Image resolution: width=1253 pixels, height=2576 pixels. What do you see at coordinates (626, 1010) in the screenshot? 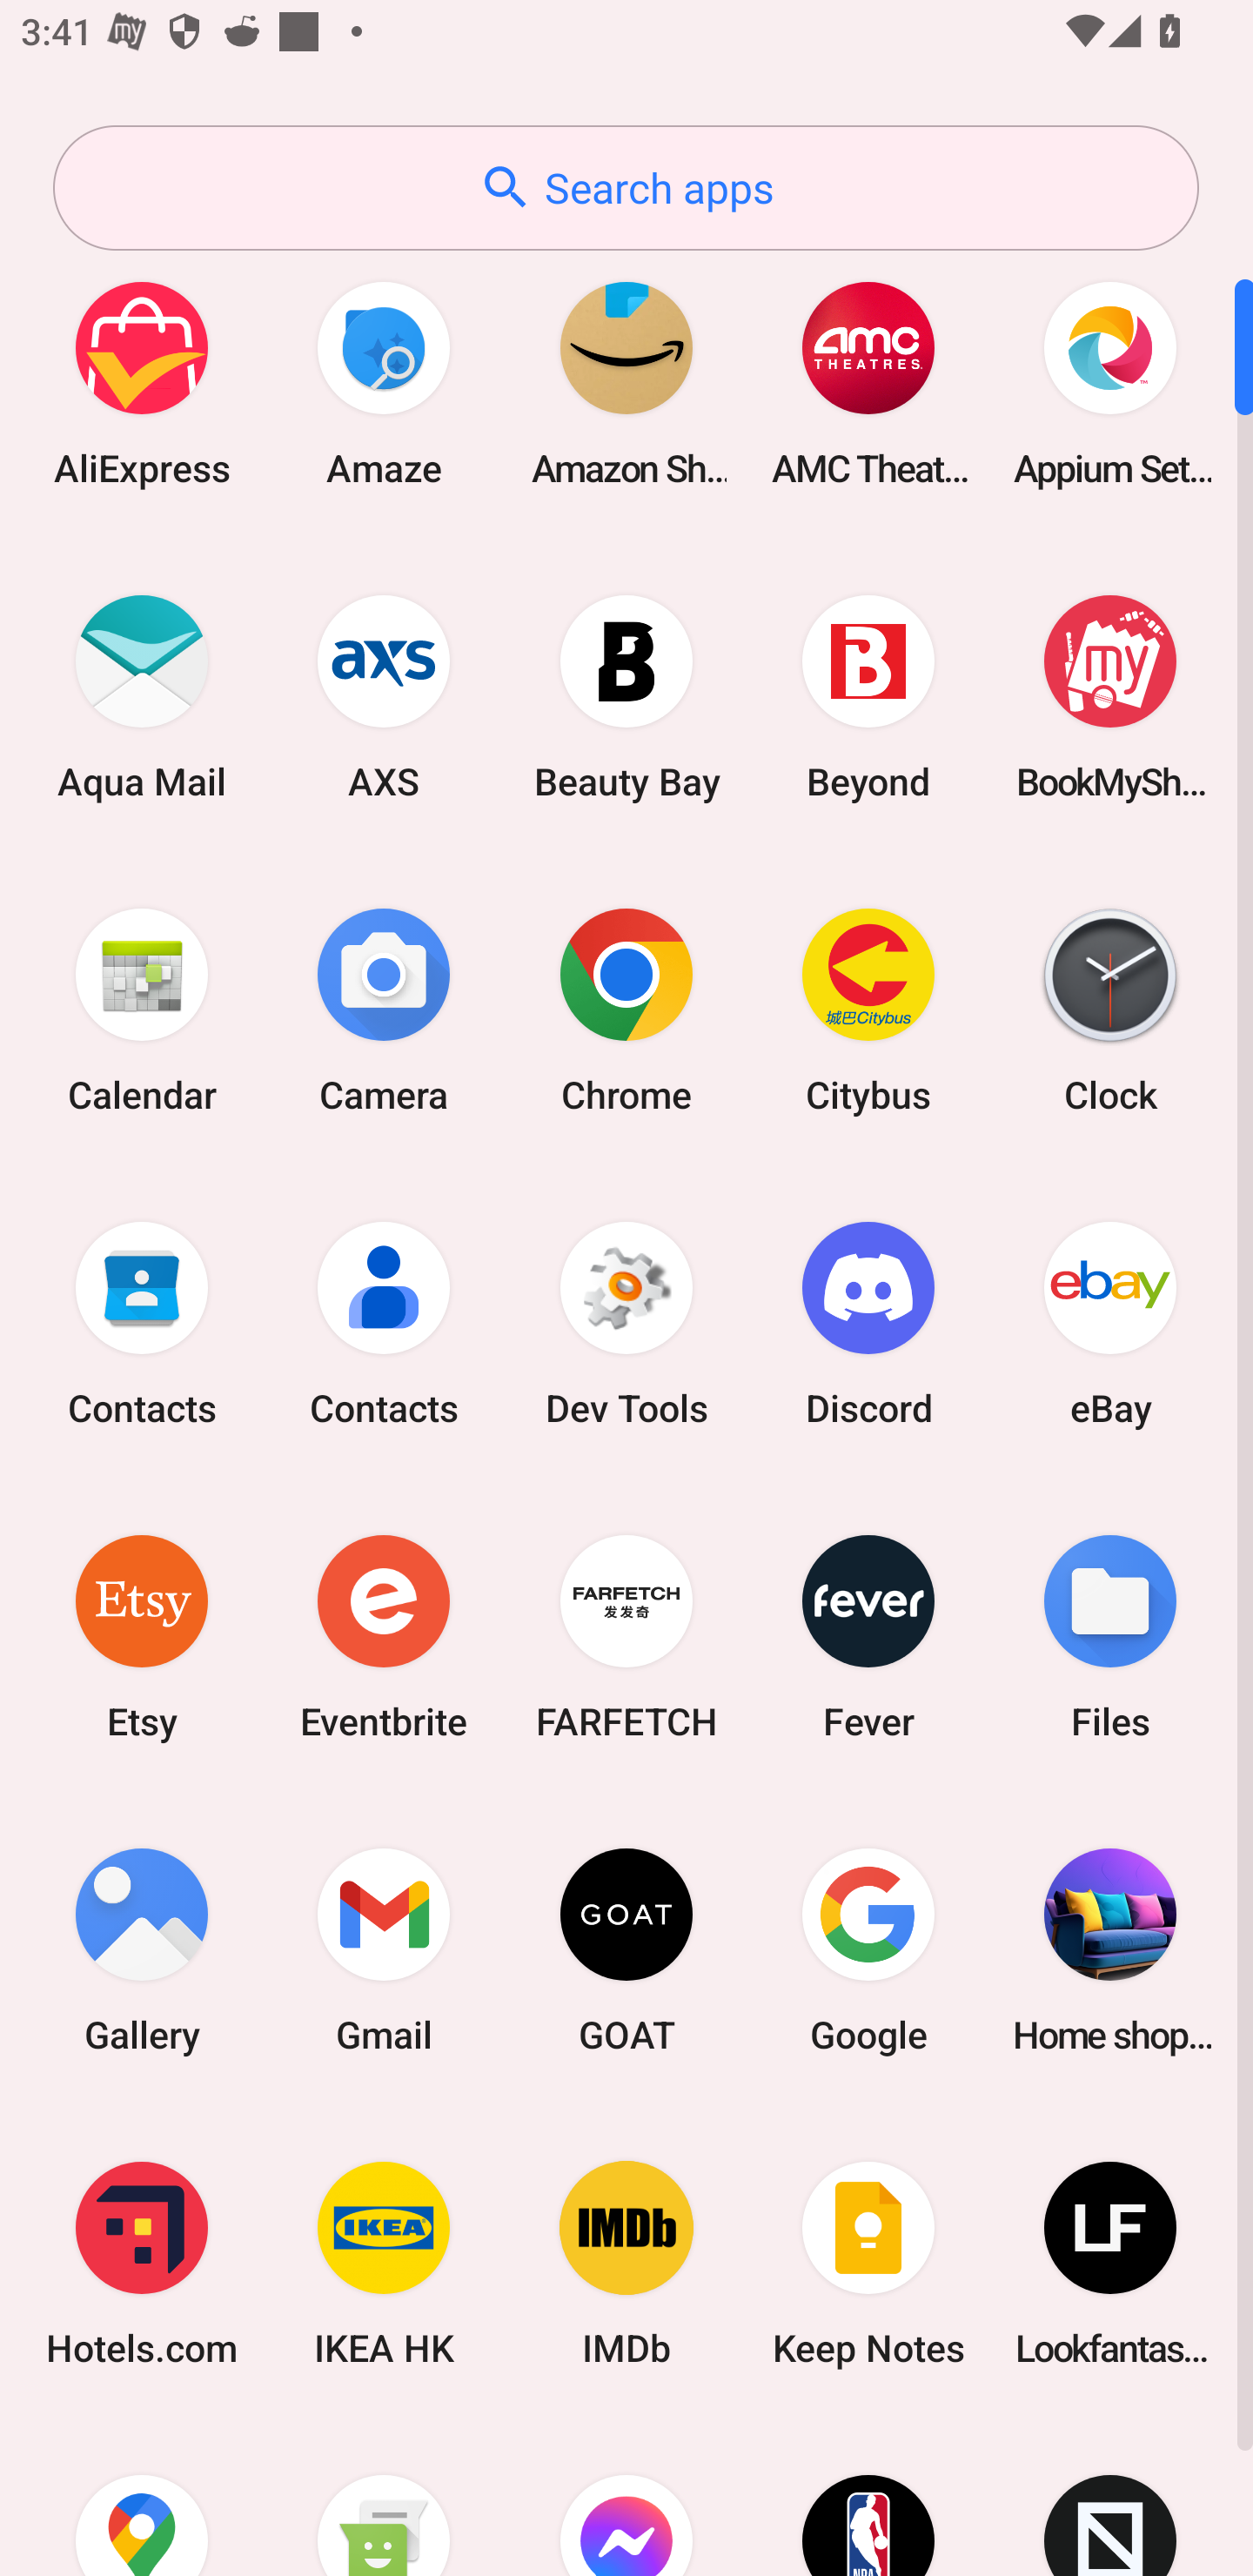
I see `Chrome` at bounding box center [626, 1010].